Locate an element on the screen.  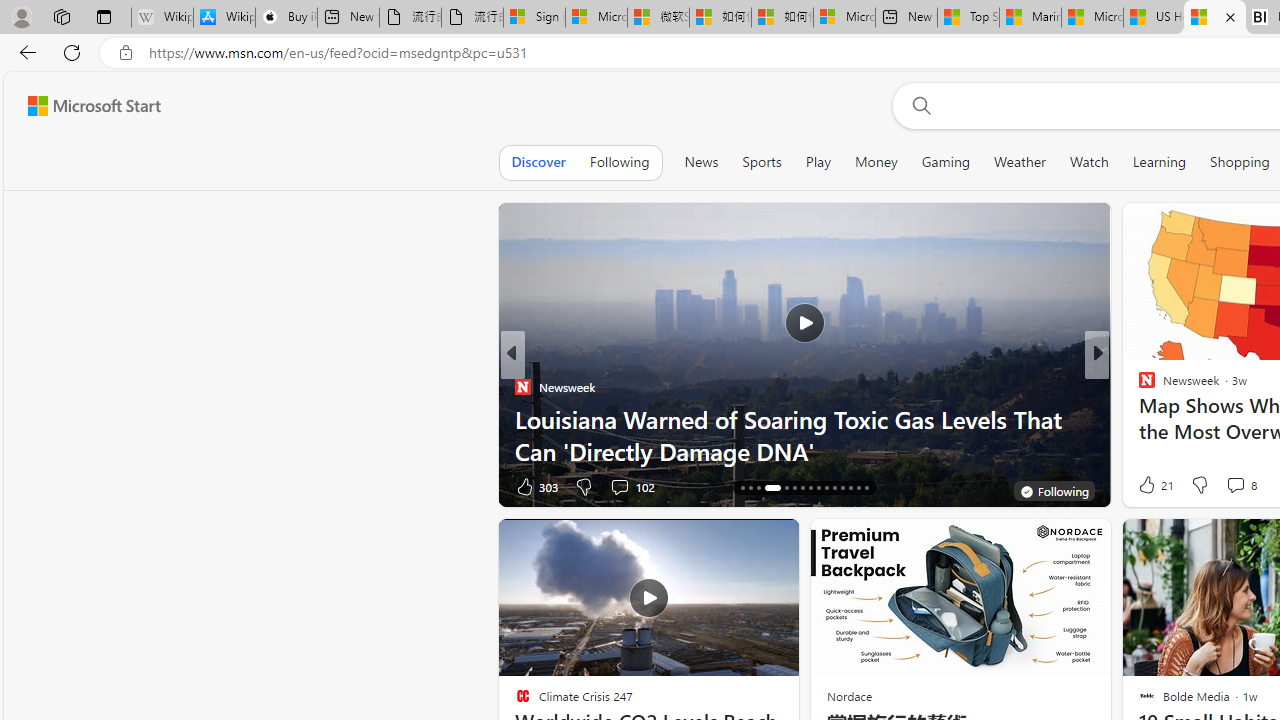
AutomationID: tab-19 is located at coordinates (772, 488).